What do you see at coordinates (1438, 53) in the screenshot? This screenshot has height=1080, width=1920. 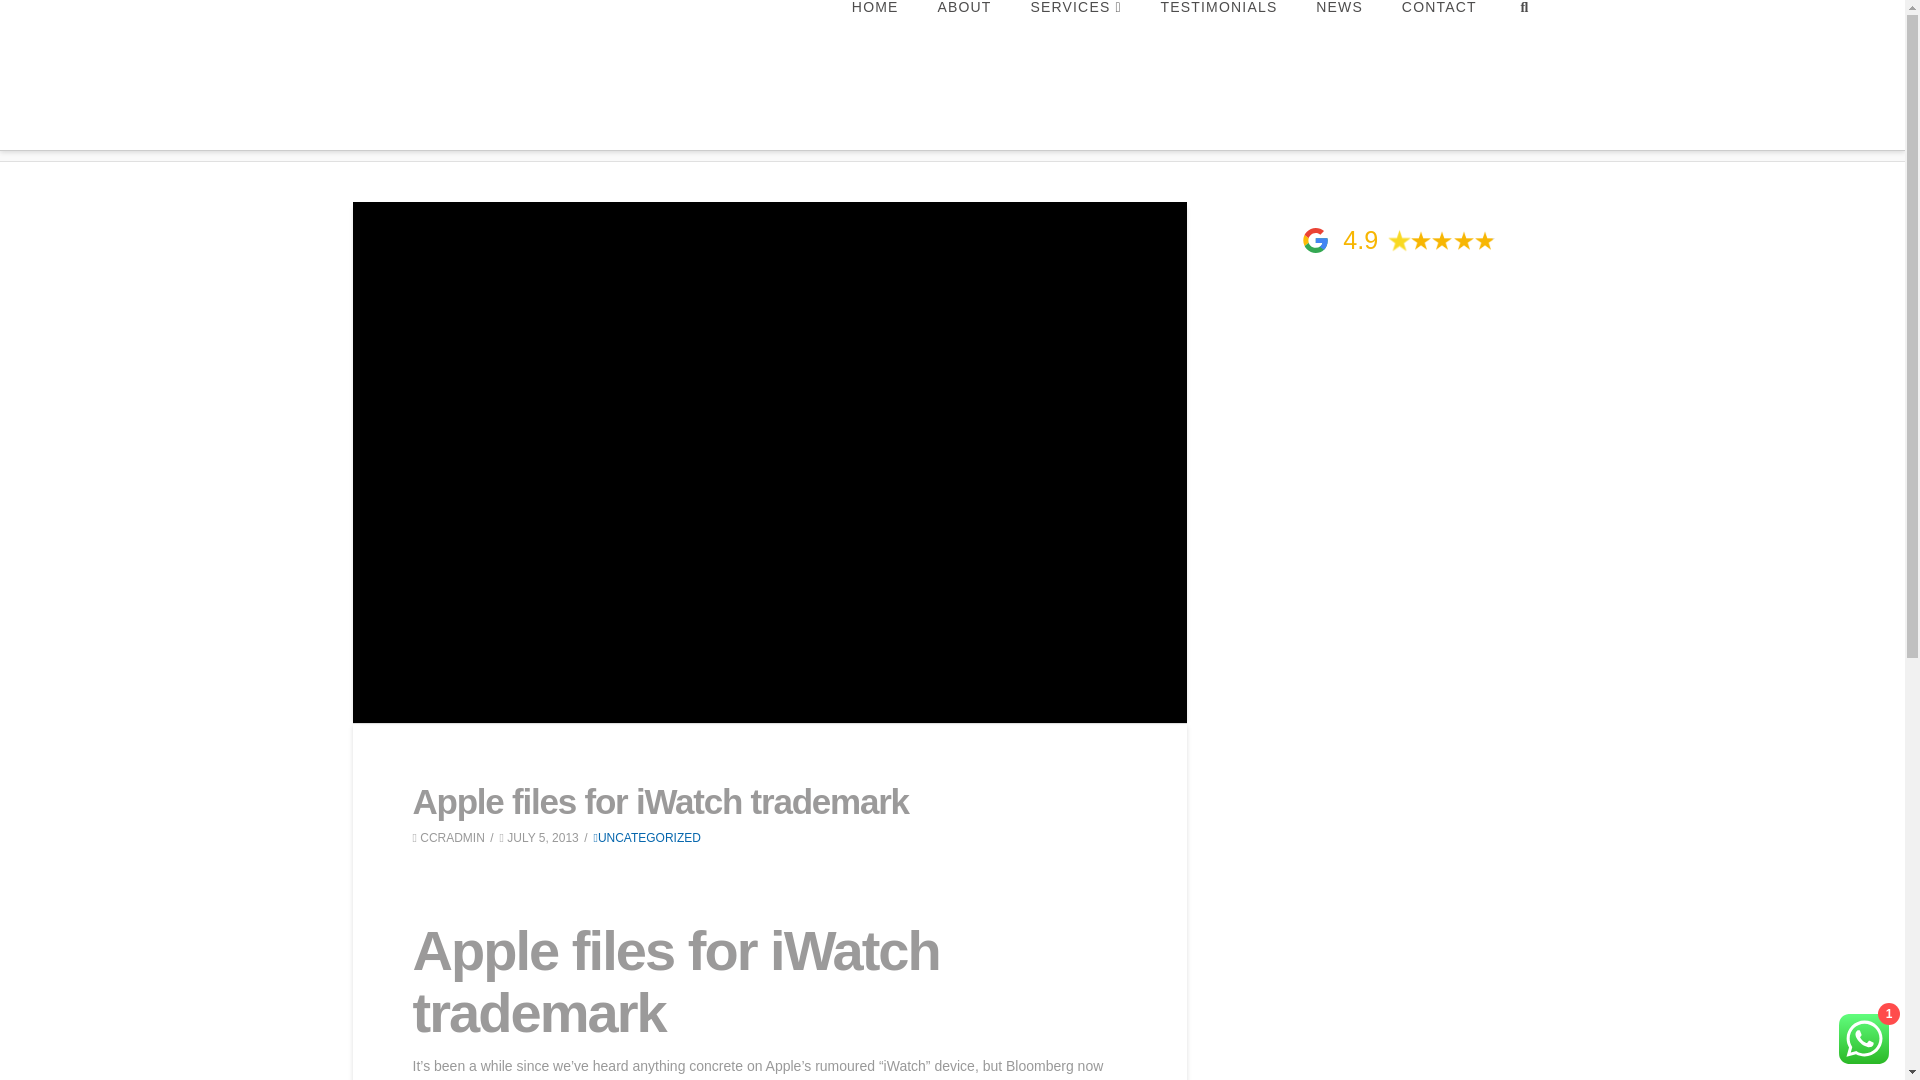 I see `CONTACT` at bounding box center [1438, 53].